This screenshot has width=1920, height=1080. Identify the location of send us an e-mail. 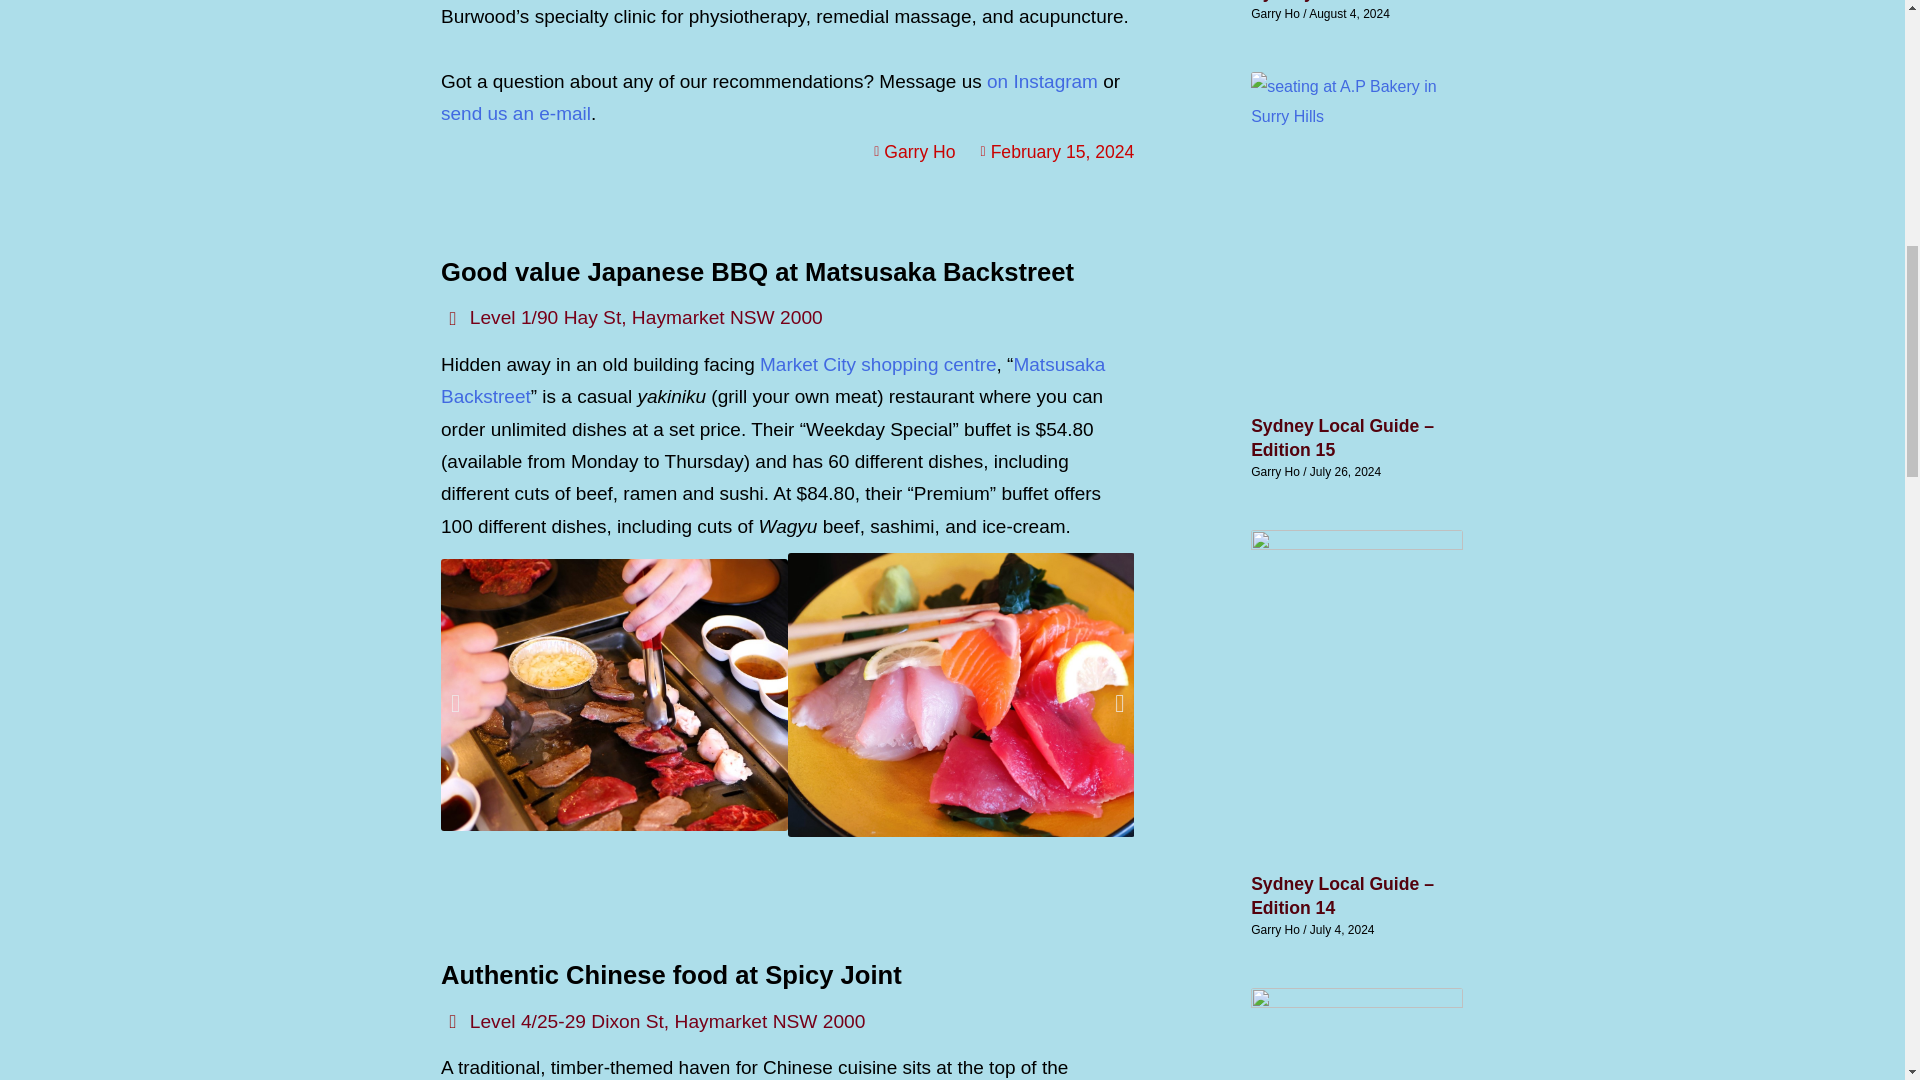
(516, 113).